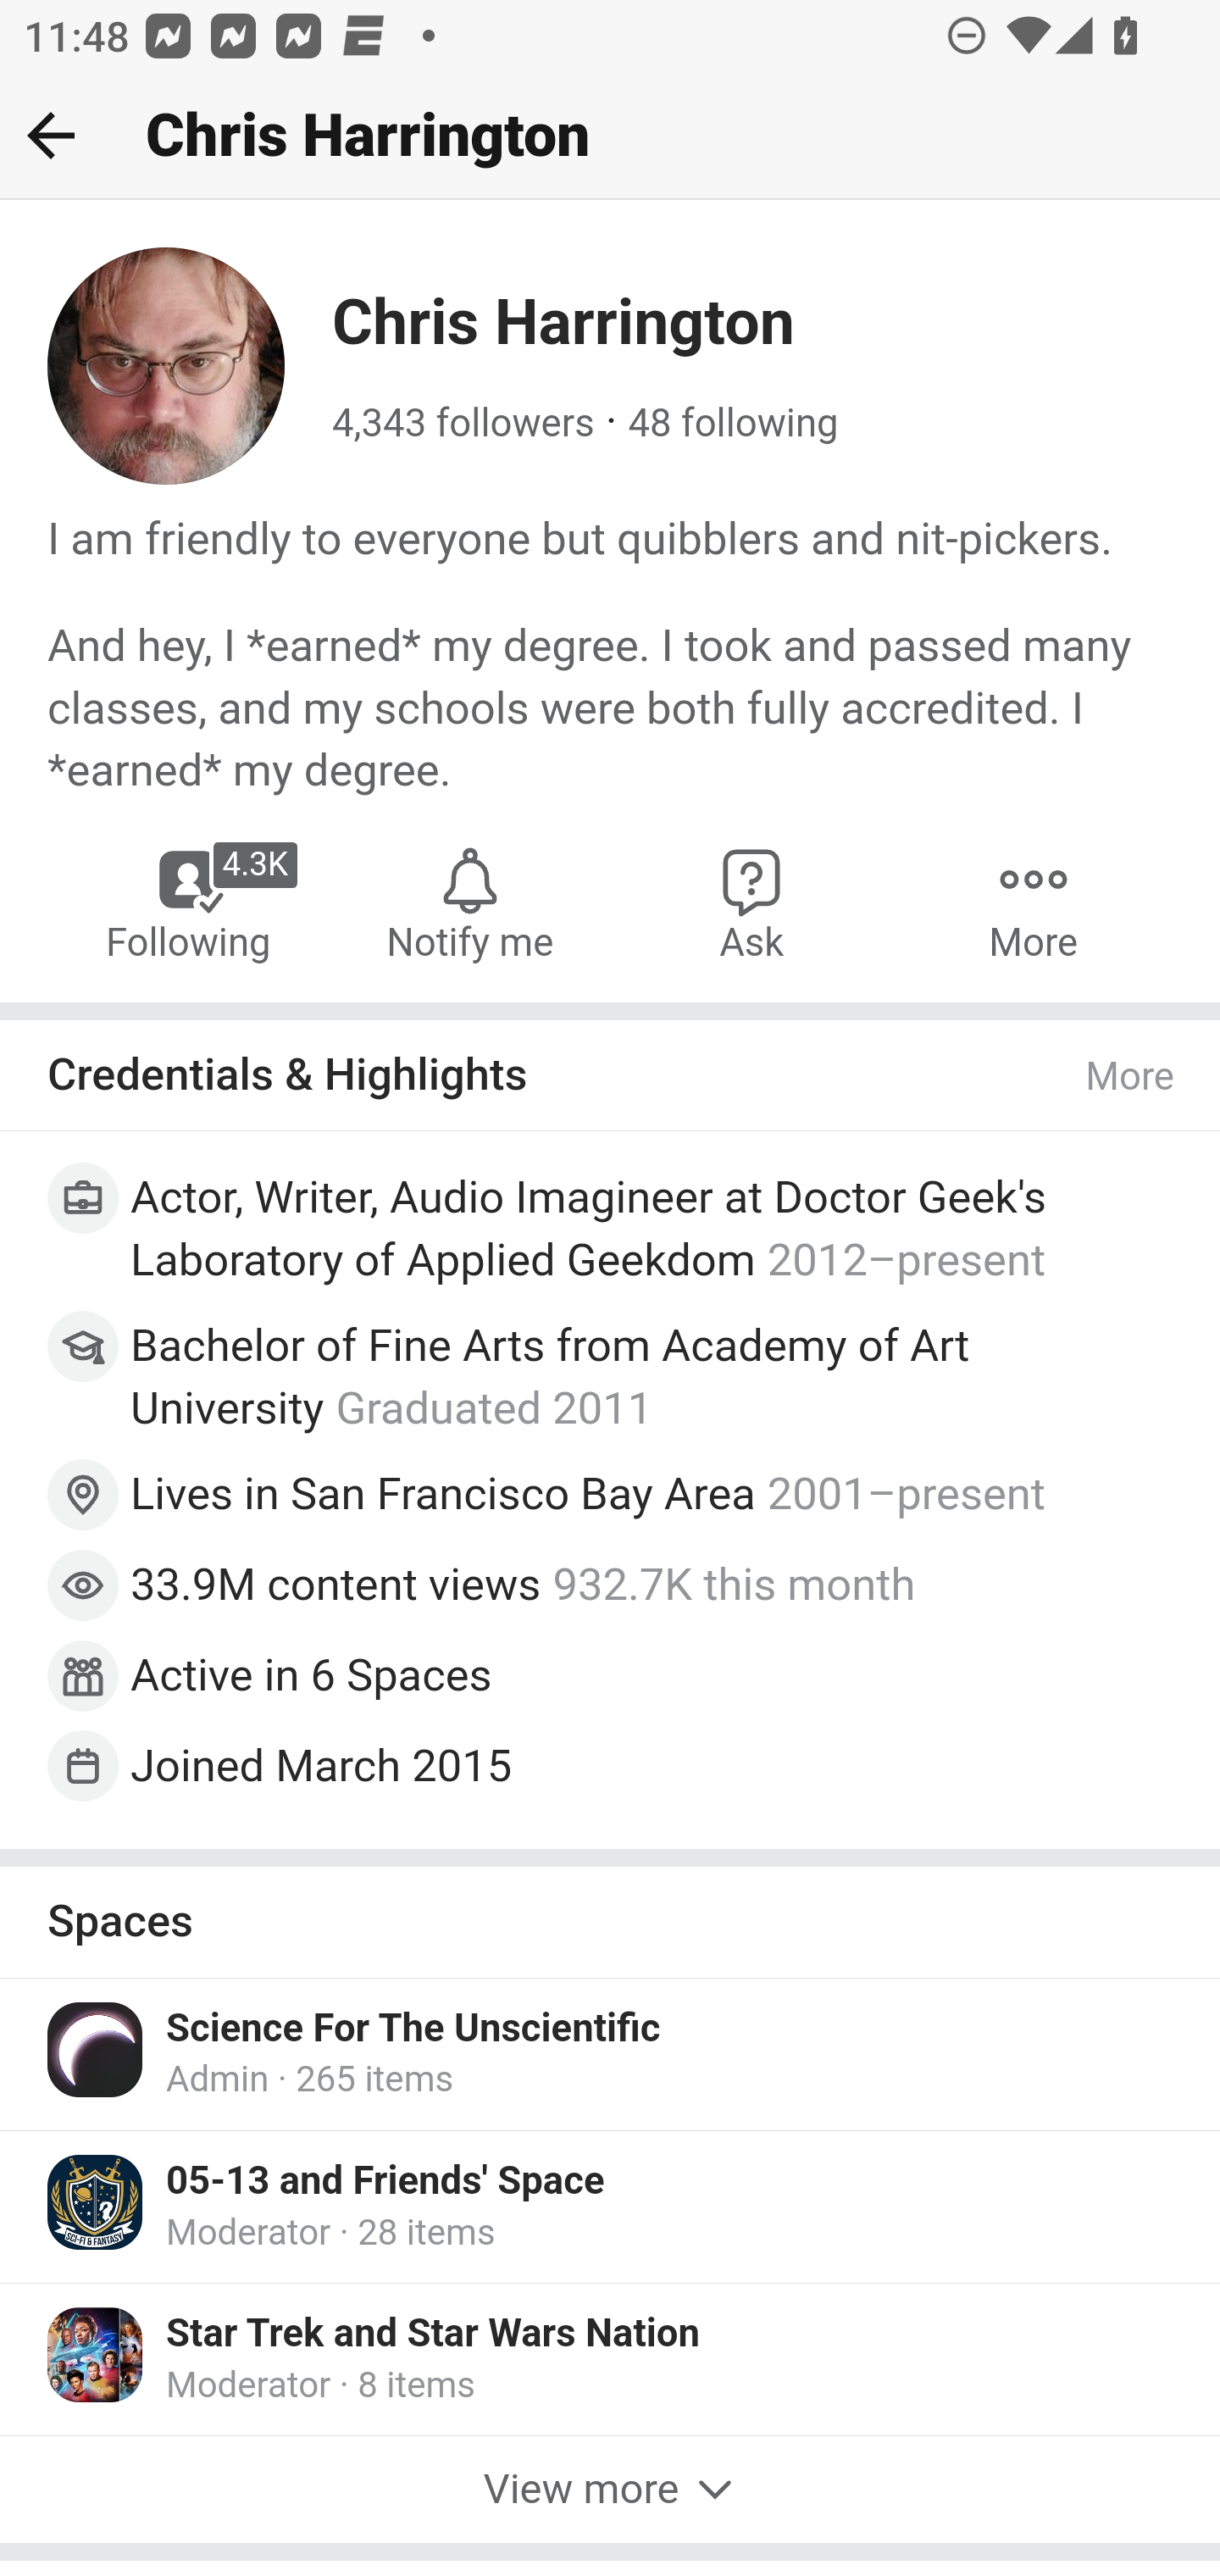 Image resolution: width=1220 pixels, height=2576 pixels. Describe the element at coordinates (97, 2201) in the screenshot. I see `Icon for 05-13 and Friends' Space` at that location.